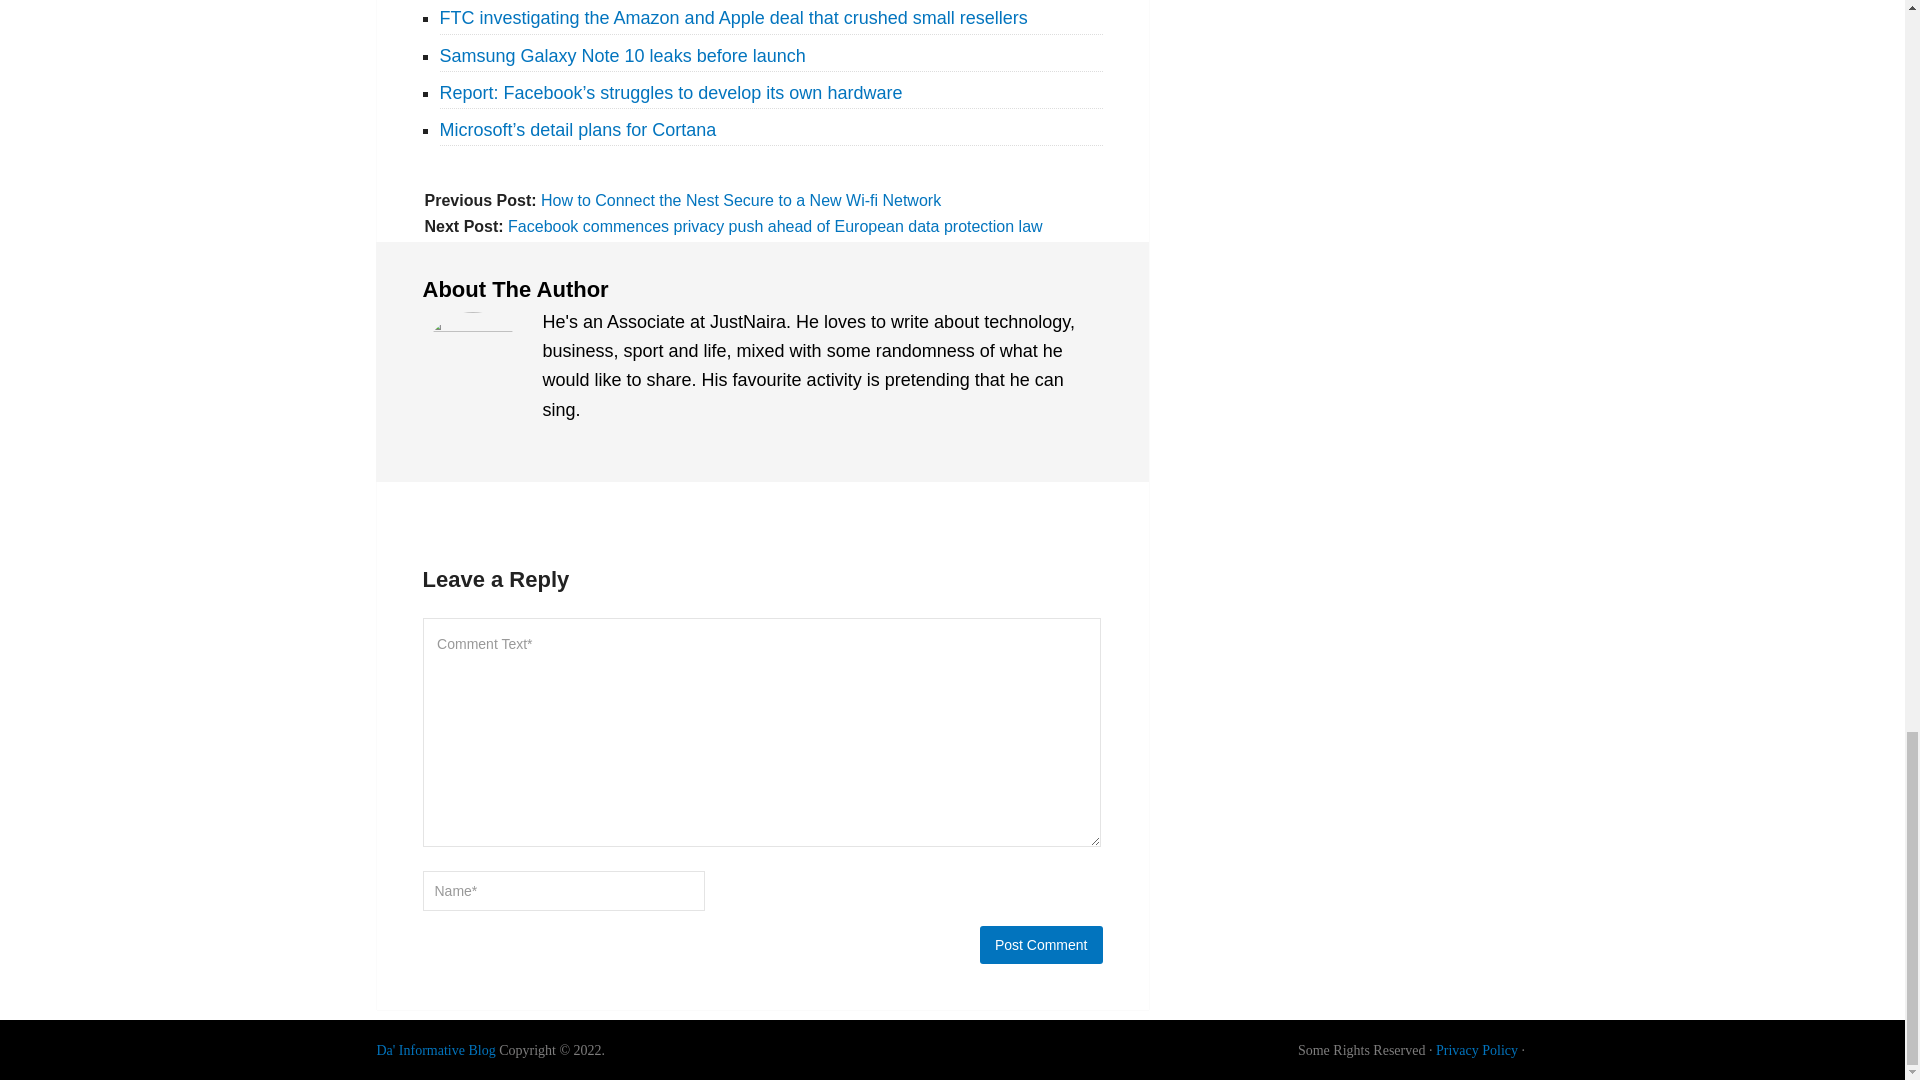 Image resolution: width=1920 pixels, height=1080 pixels. I want to click on How to Connect the Nest Secure to a New Wi-fi Network, so click(740, 200).